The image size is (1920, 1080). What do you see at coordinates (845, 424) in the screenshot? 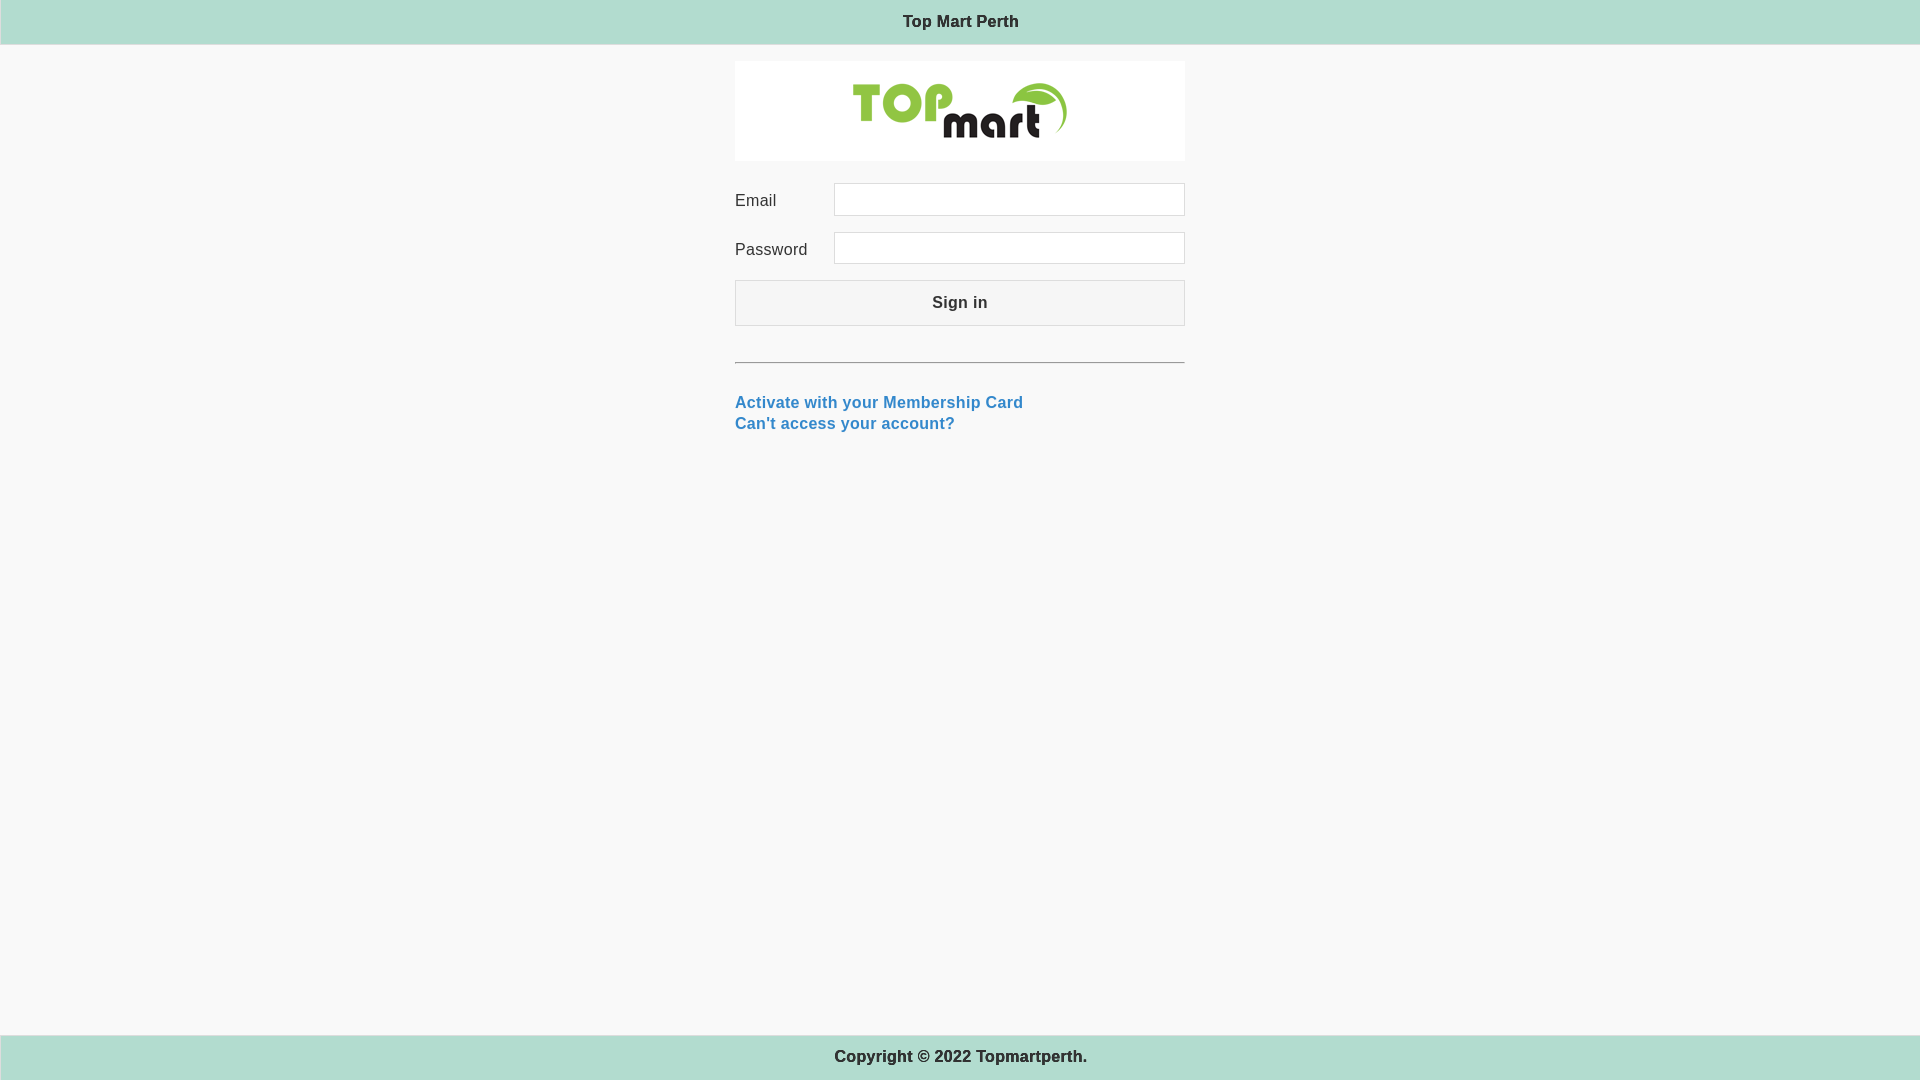
I see `Can't access your account?` at bounding box center [845, 424].